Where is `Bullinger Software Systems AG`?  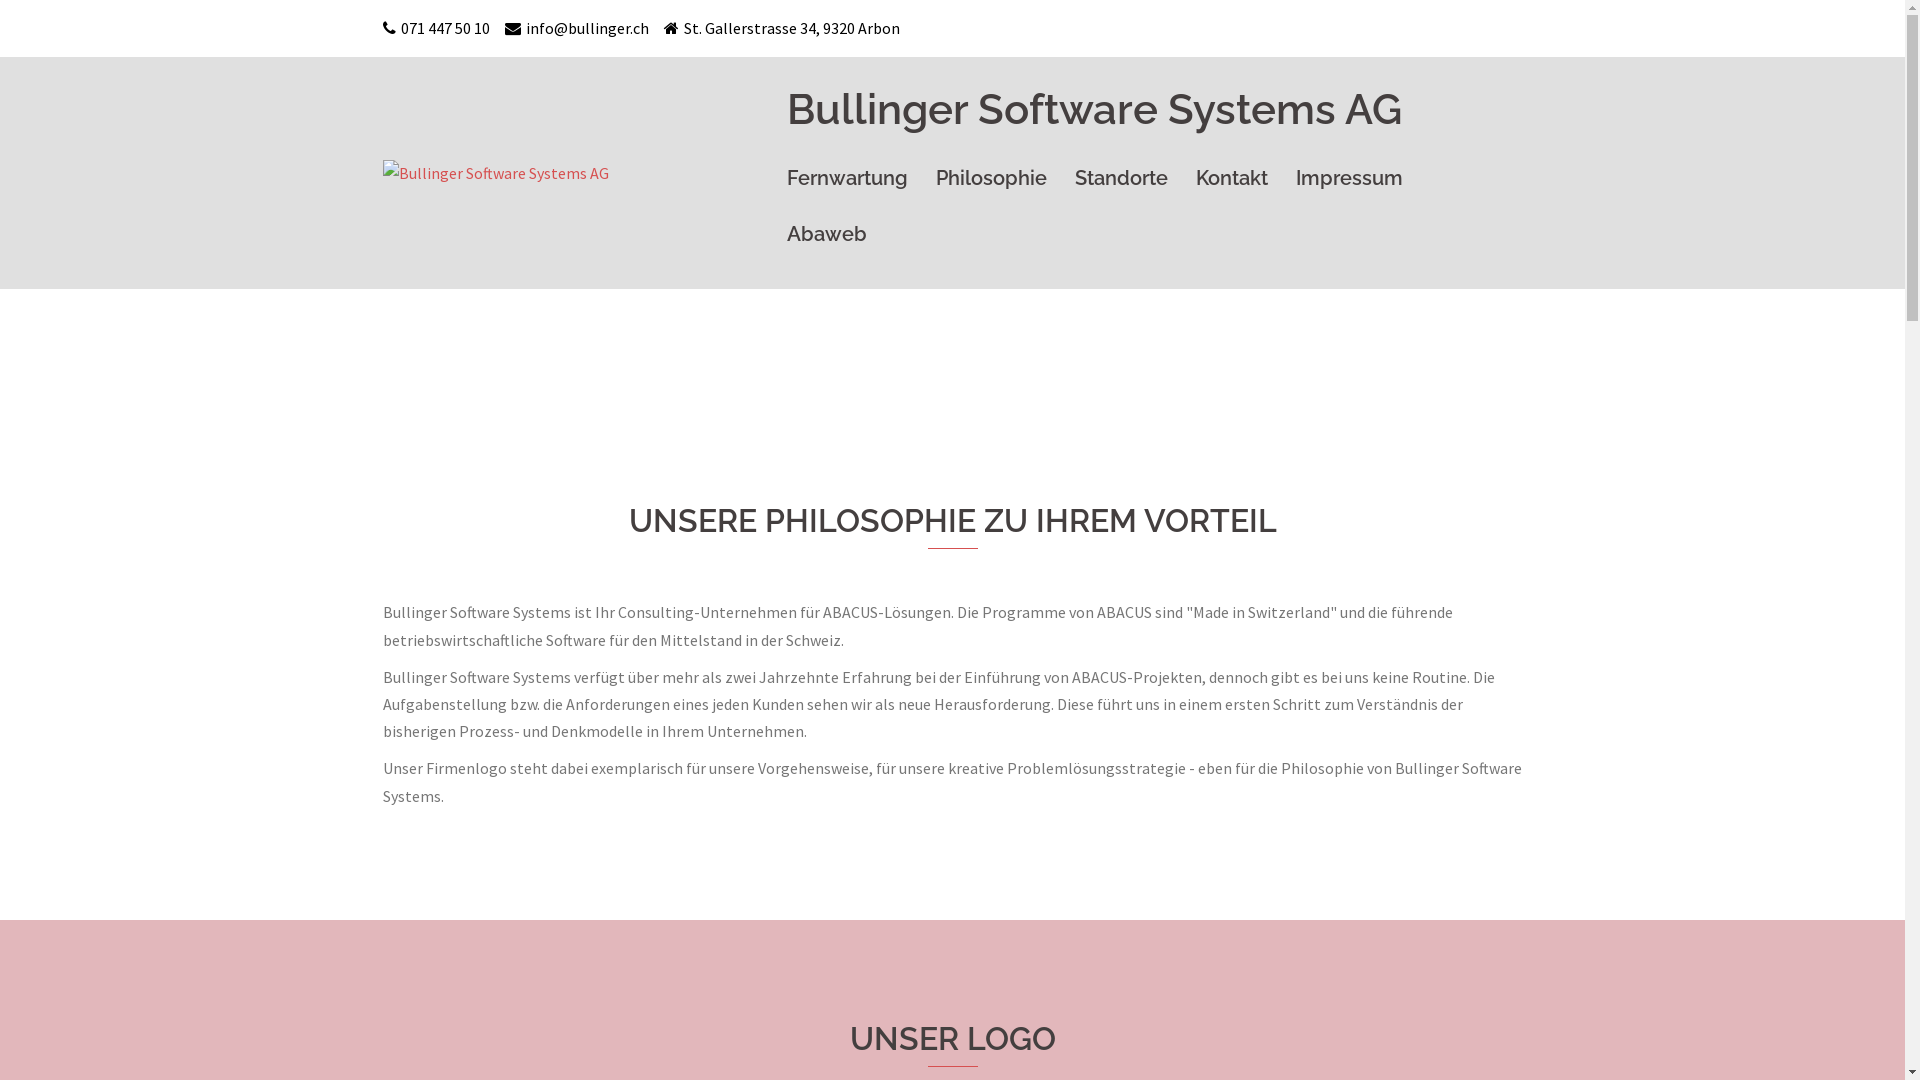
Bullinger Software Systems AG is located at coordinates (495, 172).